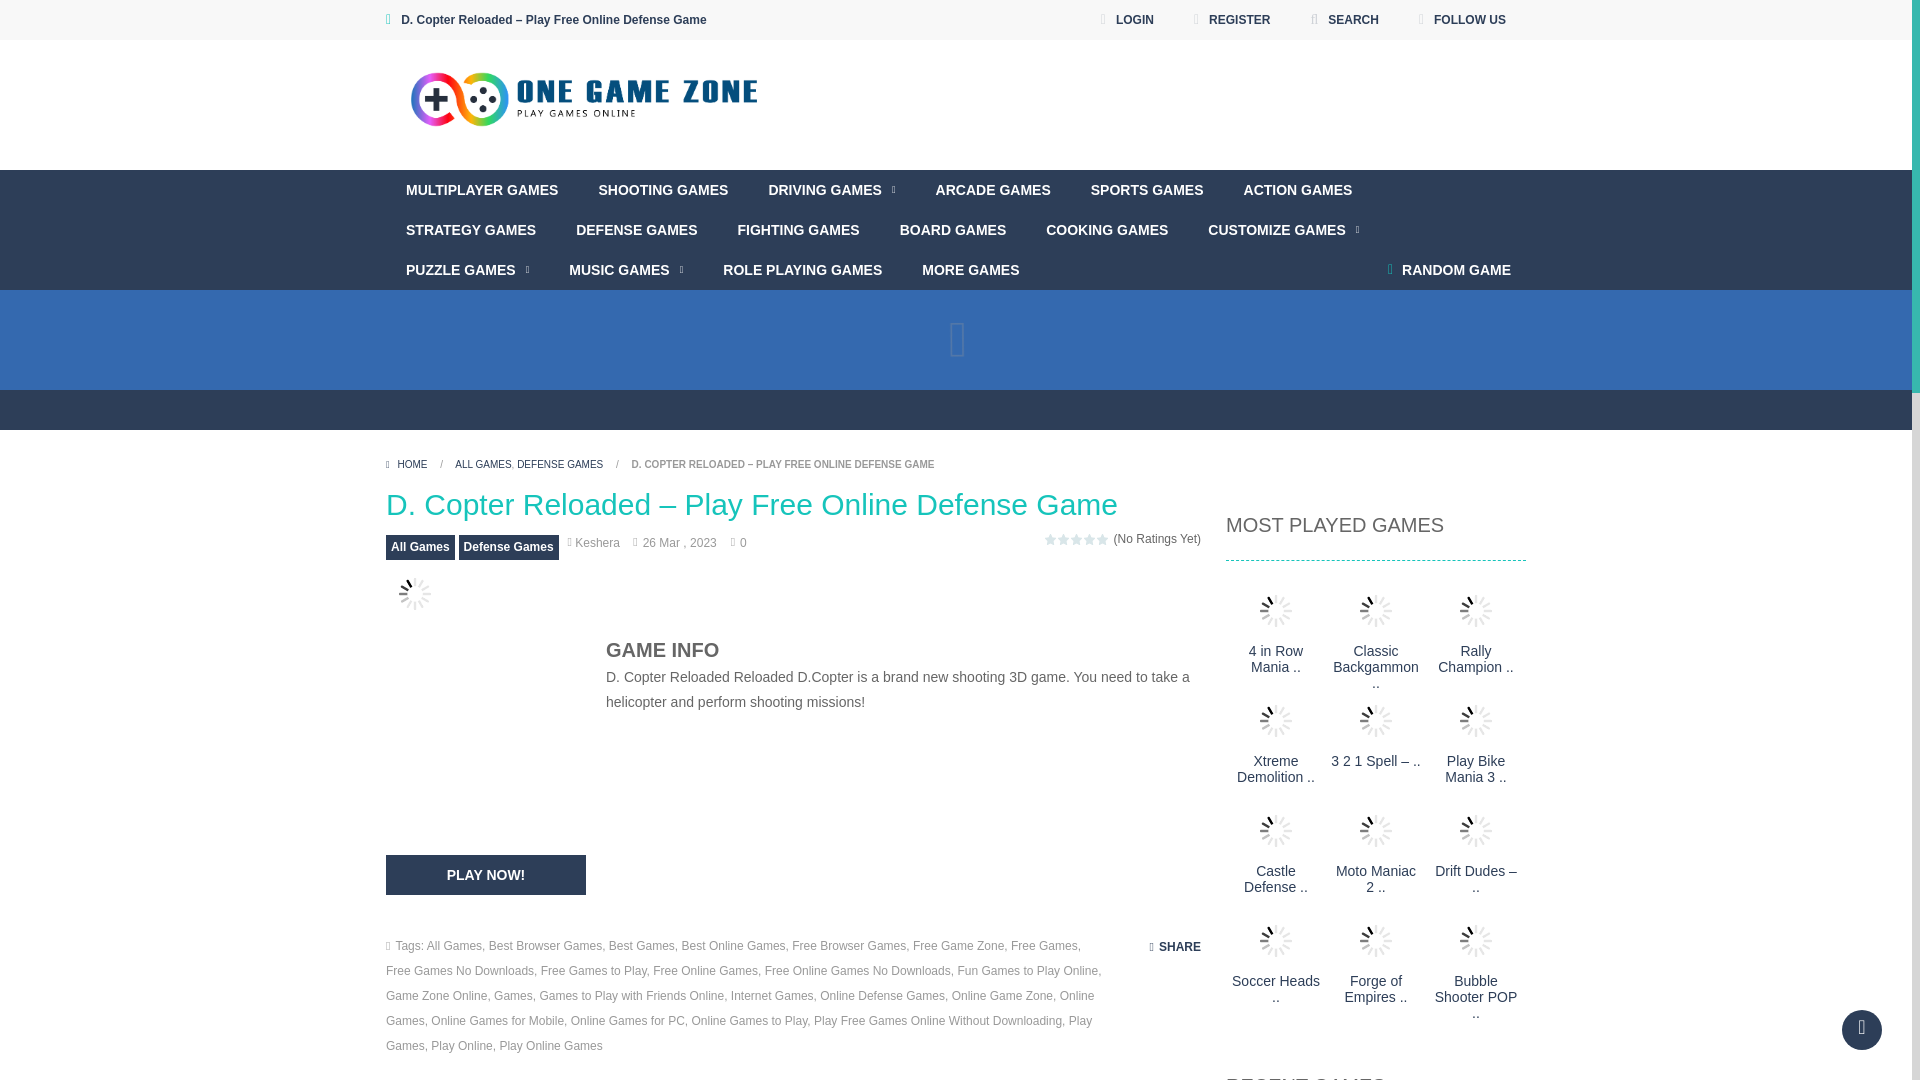 Image resolution: width=1920 pixels, height=1080 pixels. I want to click on SEARCH, so click(1344, 20).